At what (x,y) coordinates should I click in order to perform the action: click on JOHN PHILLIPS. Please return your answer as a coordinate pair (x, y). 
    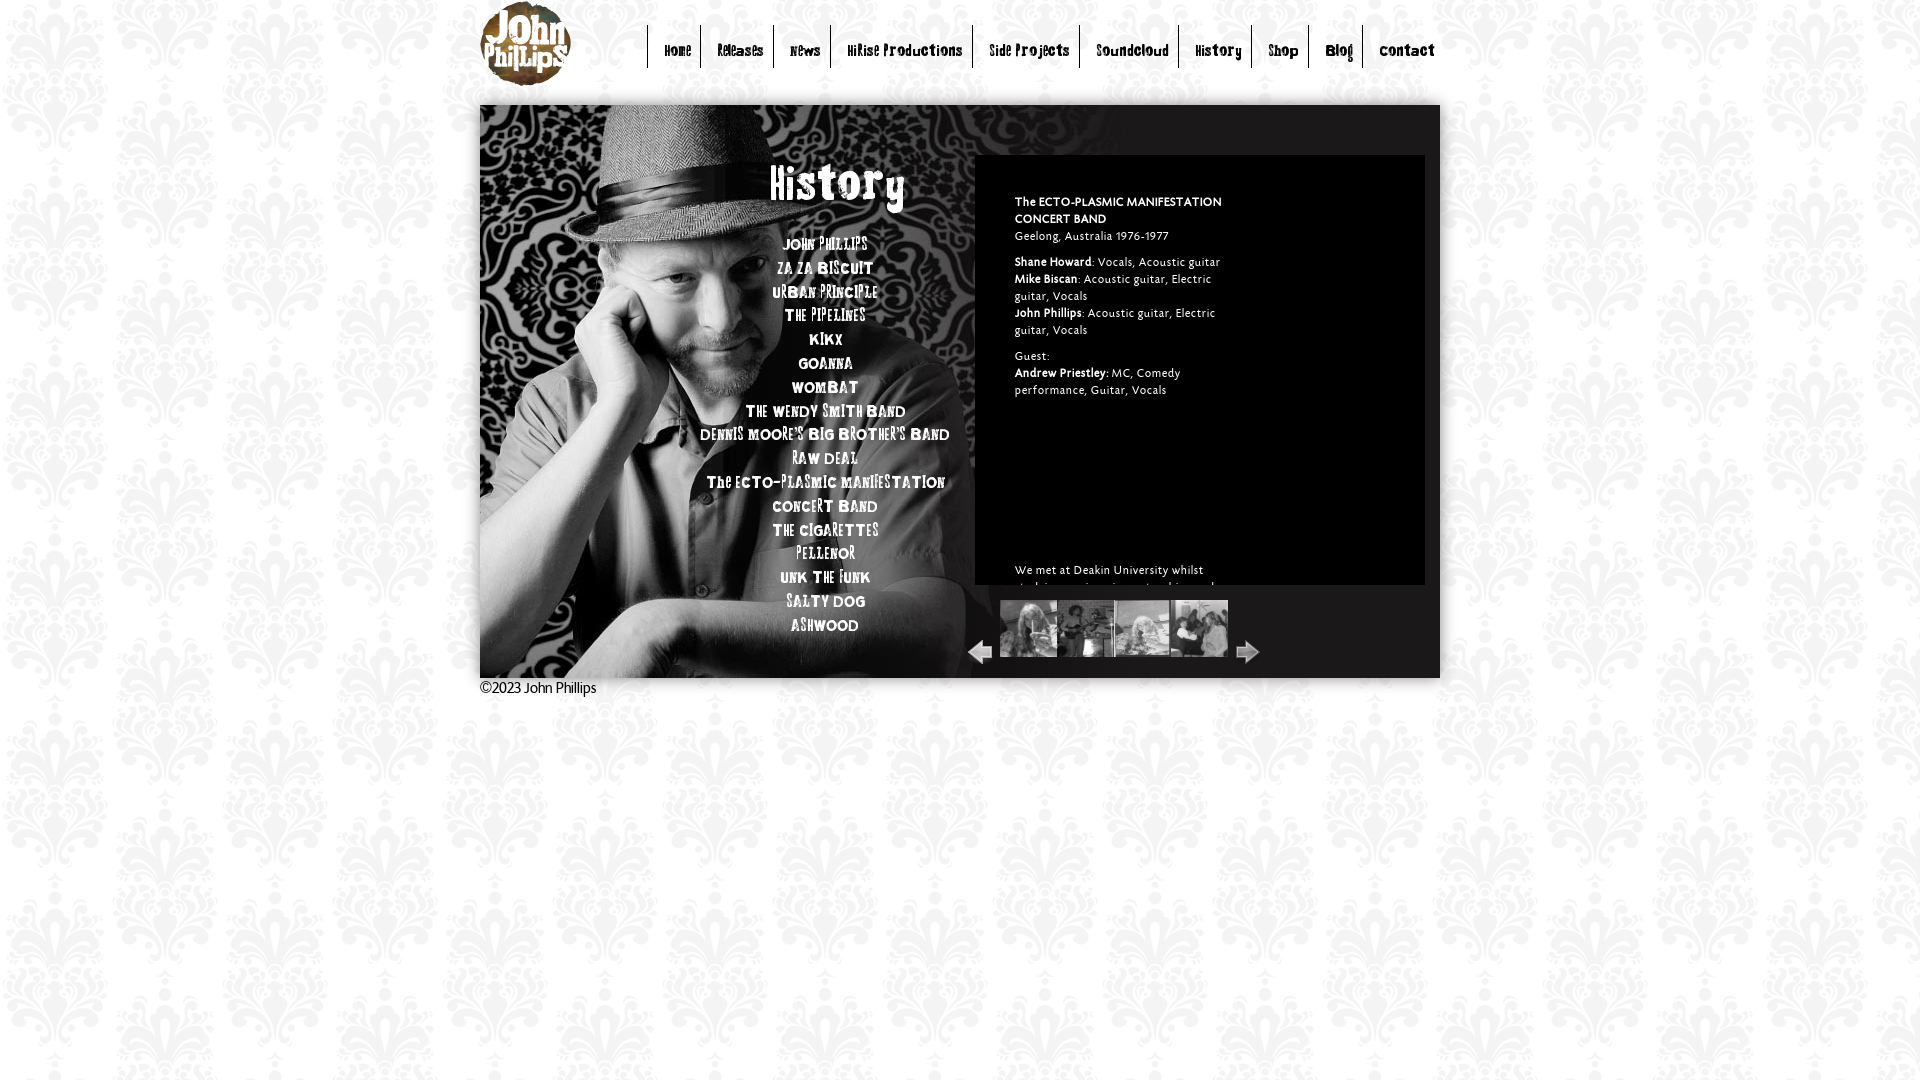
    Looking at the image, I should click on (824, 246).